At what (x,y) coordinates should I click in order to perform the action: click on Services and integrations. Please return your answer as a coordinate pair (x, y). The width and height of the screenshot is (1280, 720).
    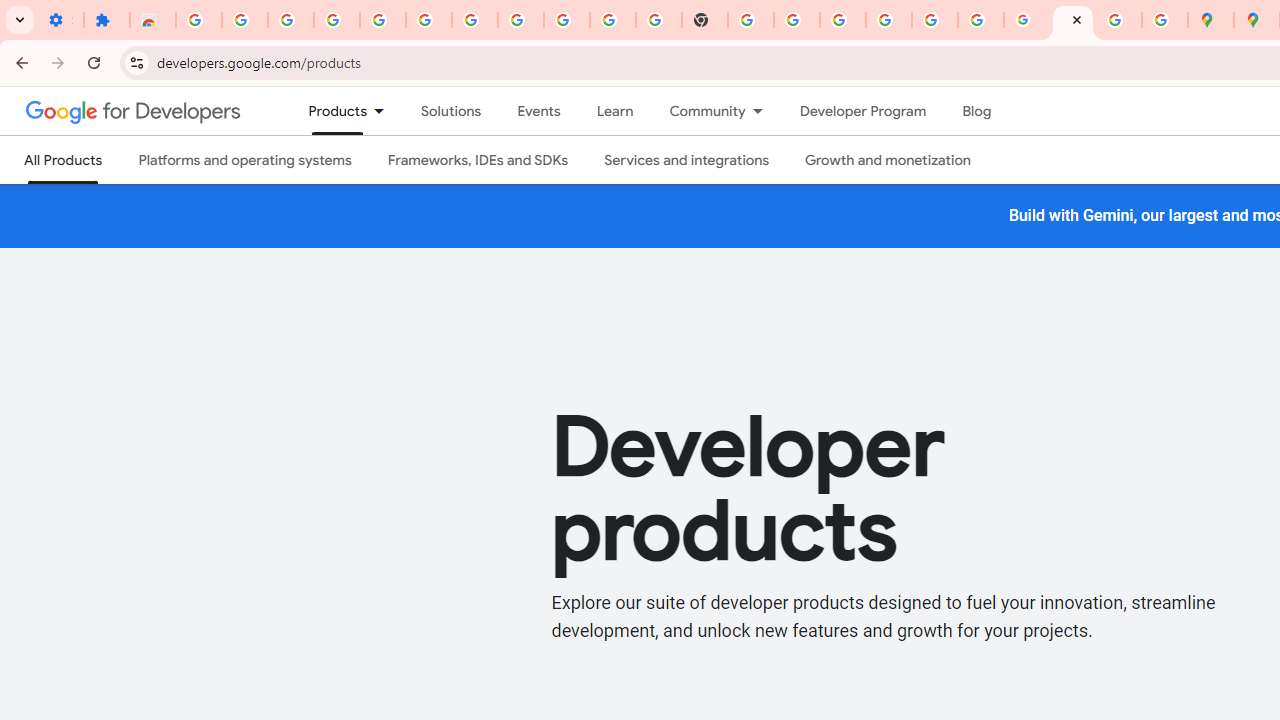
    Looking at the image, I should click on (687, 160).